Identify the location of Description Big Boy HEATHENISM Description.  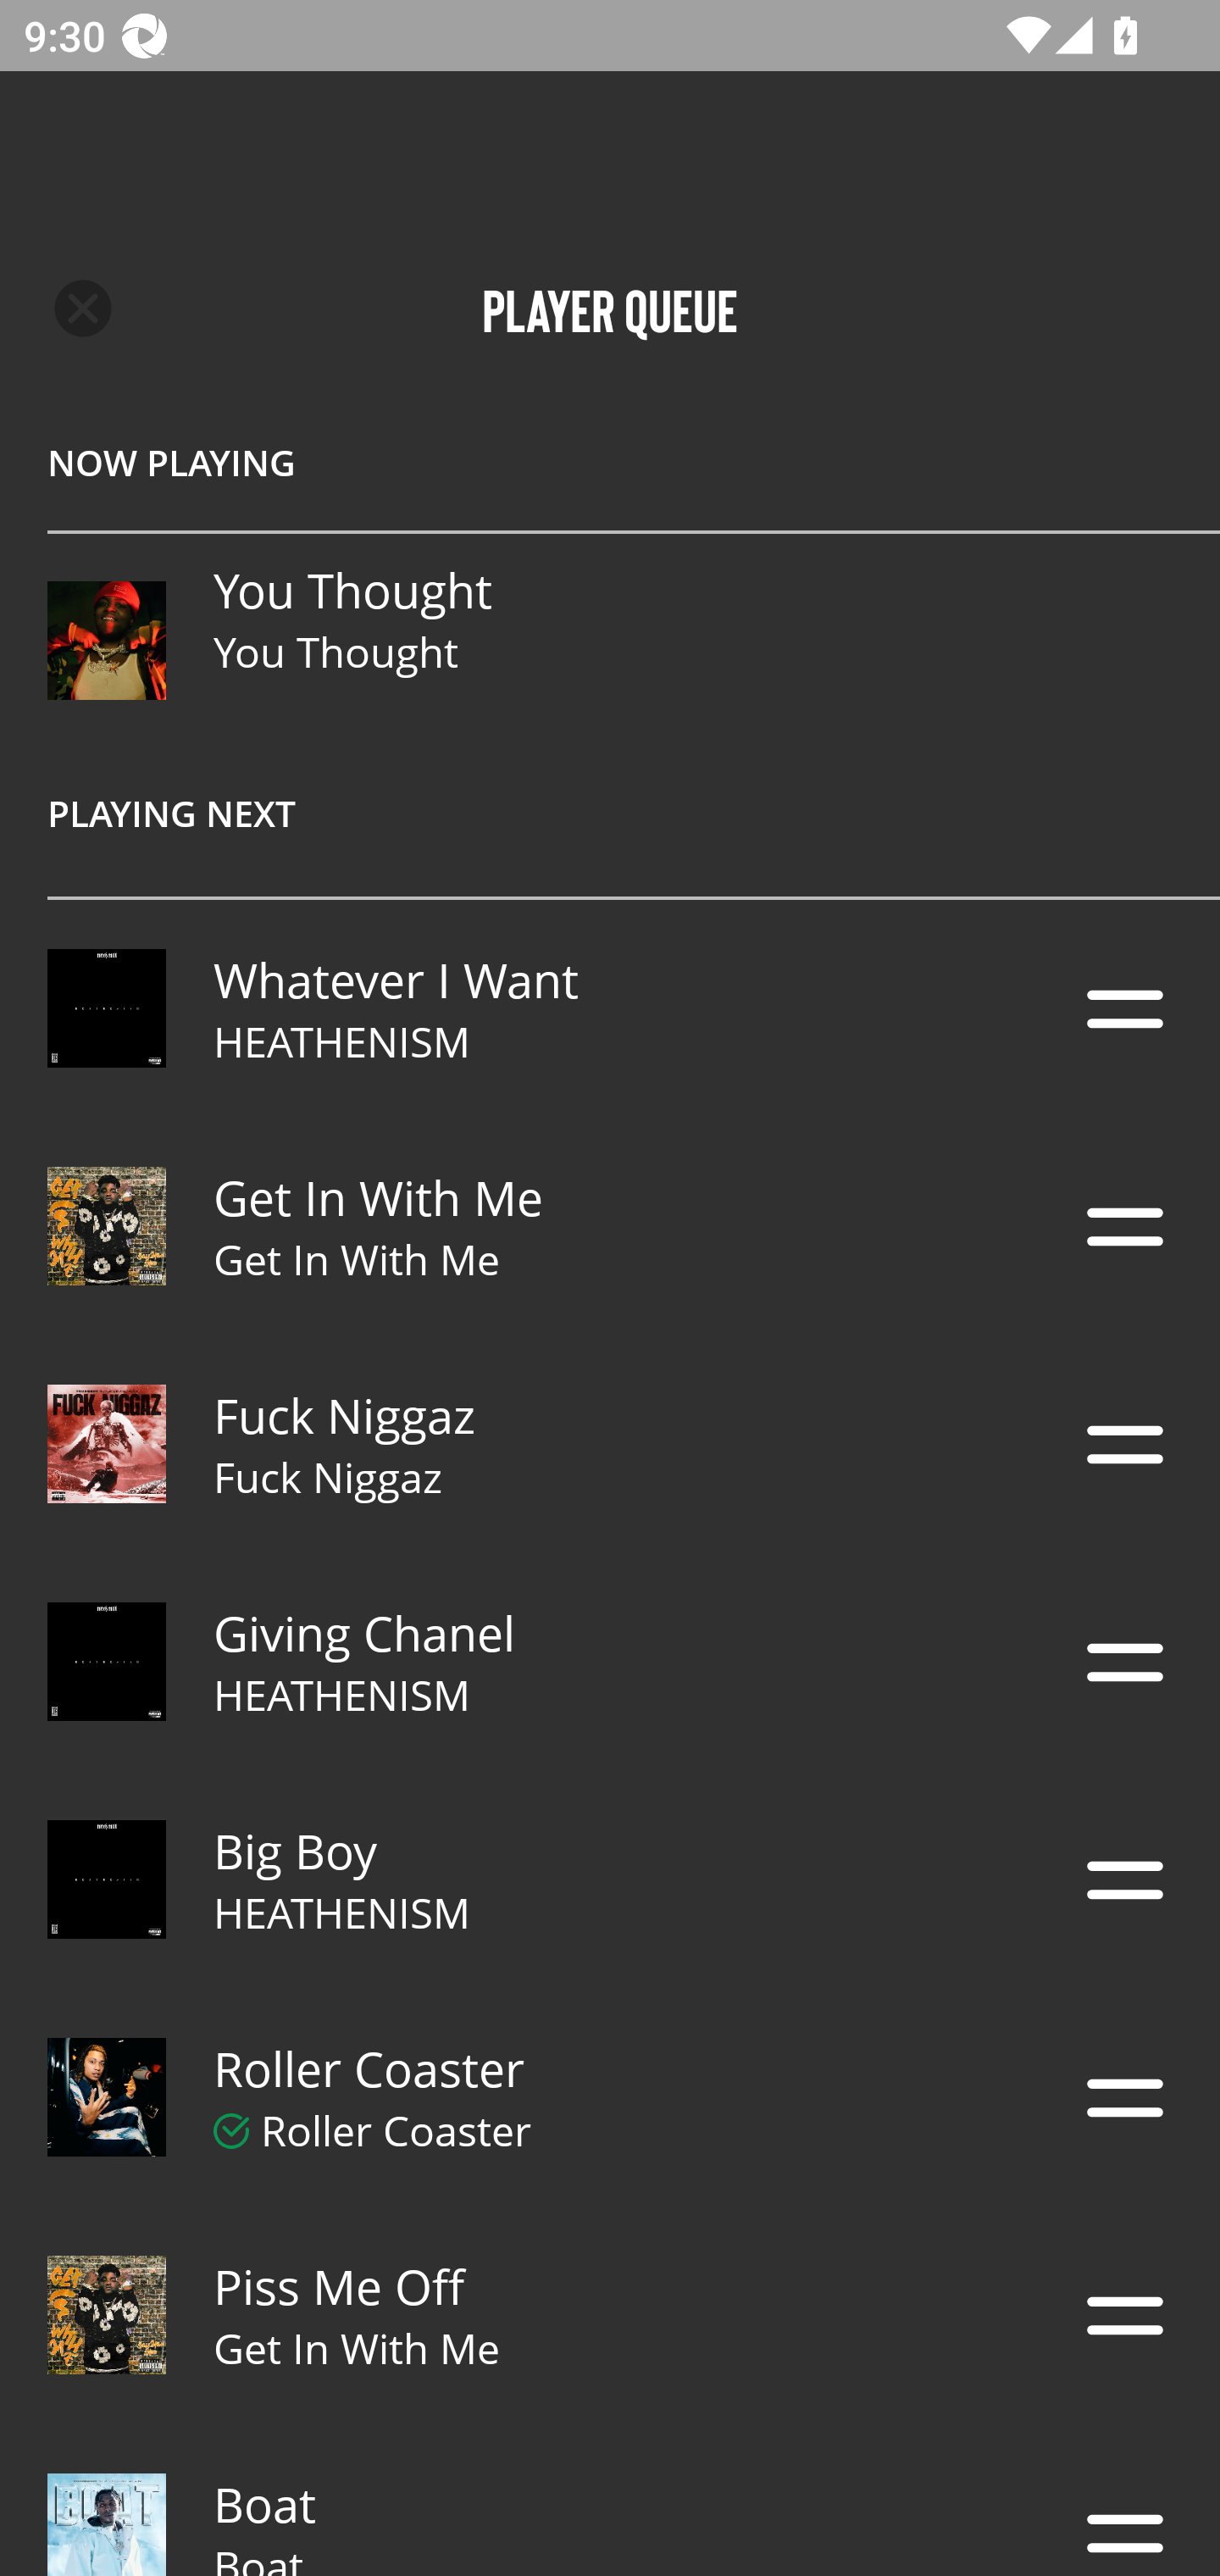
(610, 1879).